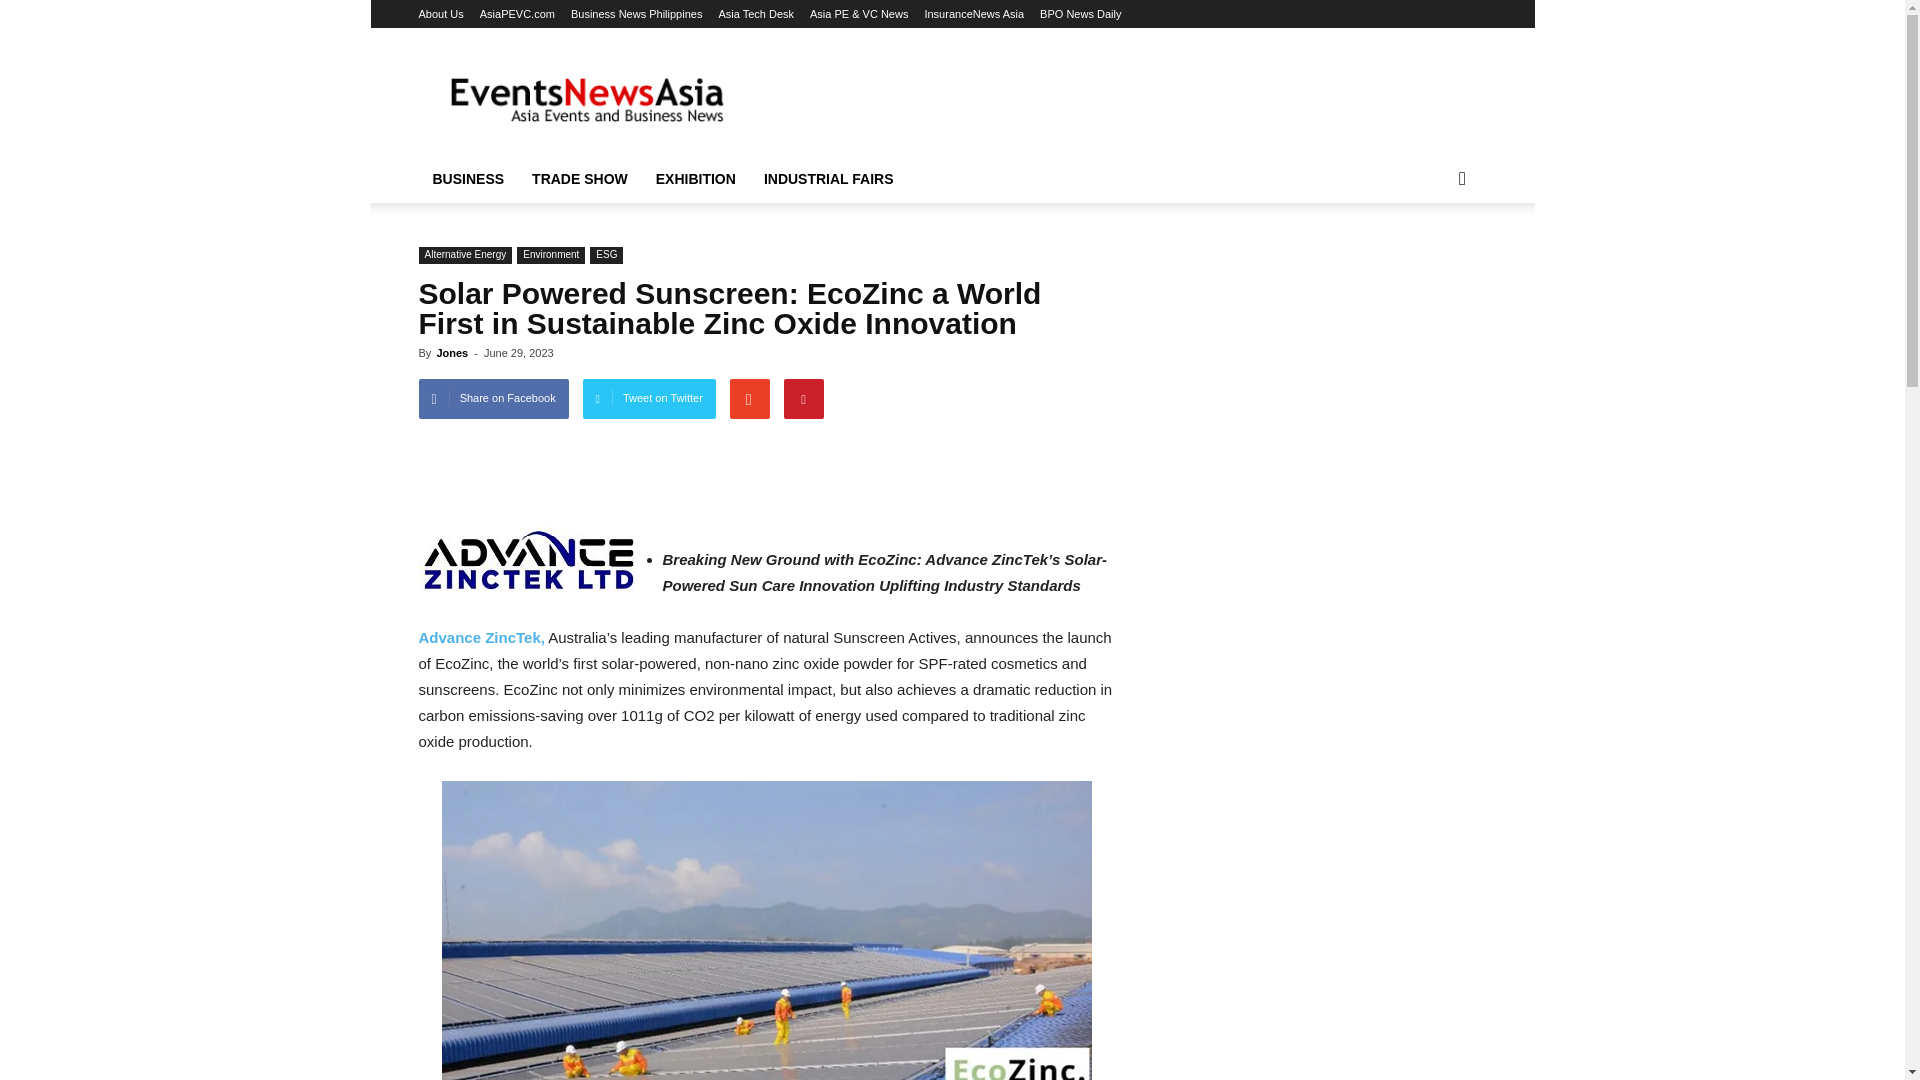 This screenshot has height=1080, width=1920. Describe the element at coordinates (550, 255) in the screenshot. I see `Environment` at that location.